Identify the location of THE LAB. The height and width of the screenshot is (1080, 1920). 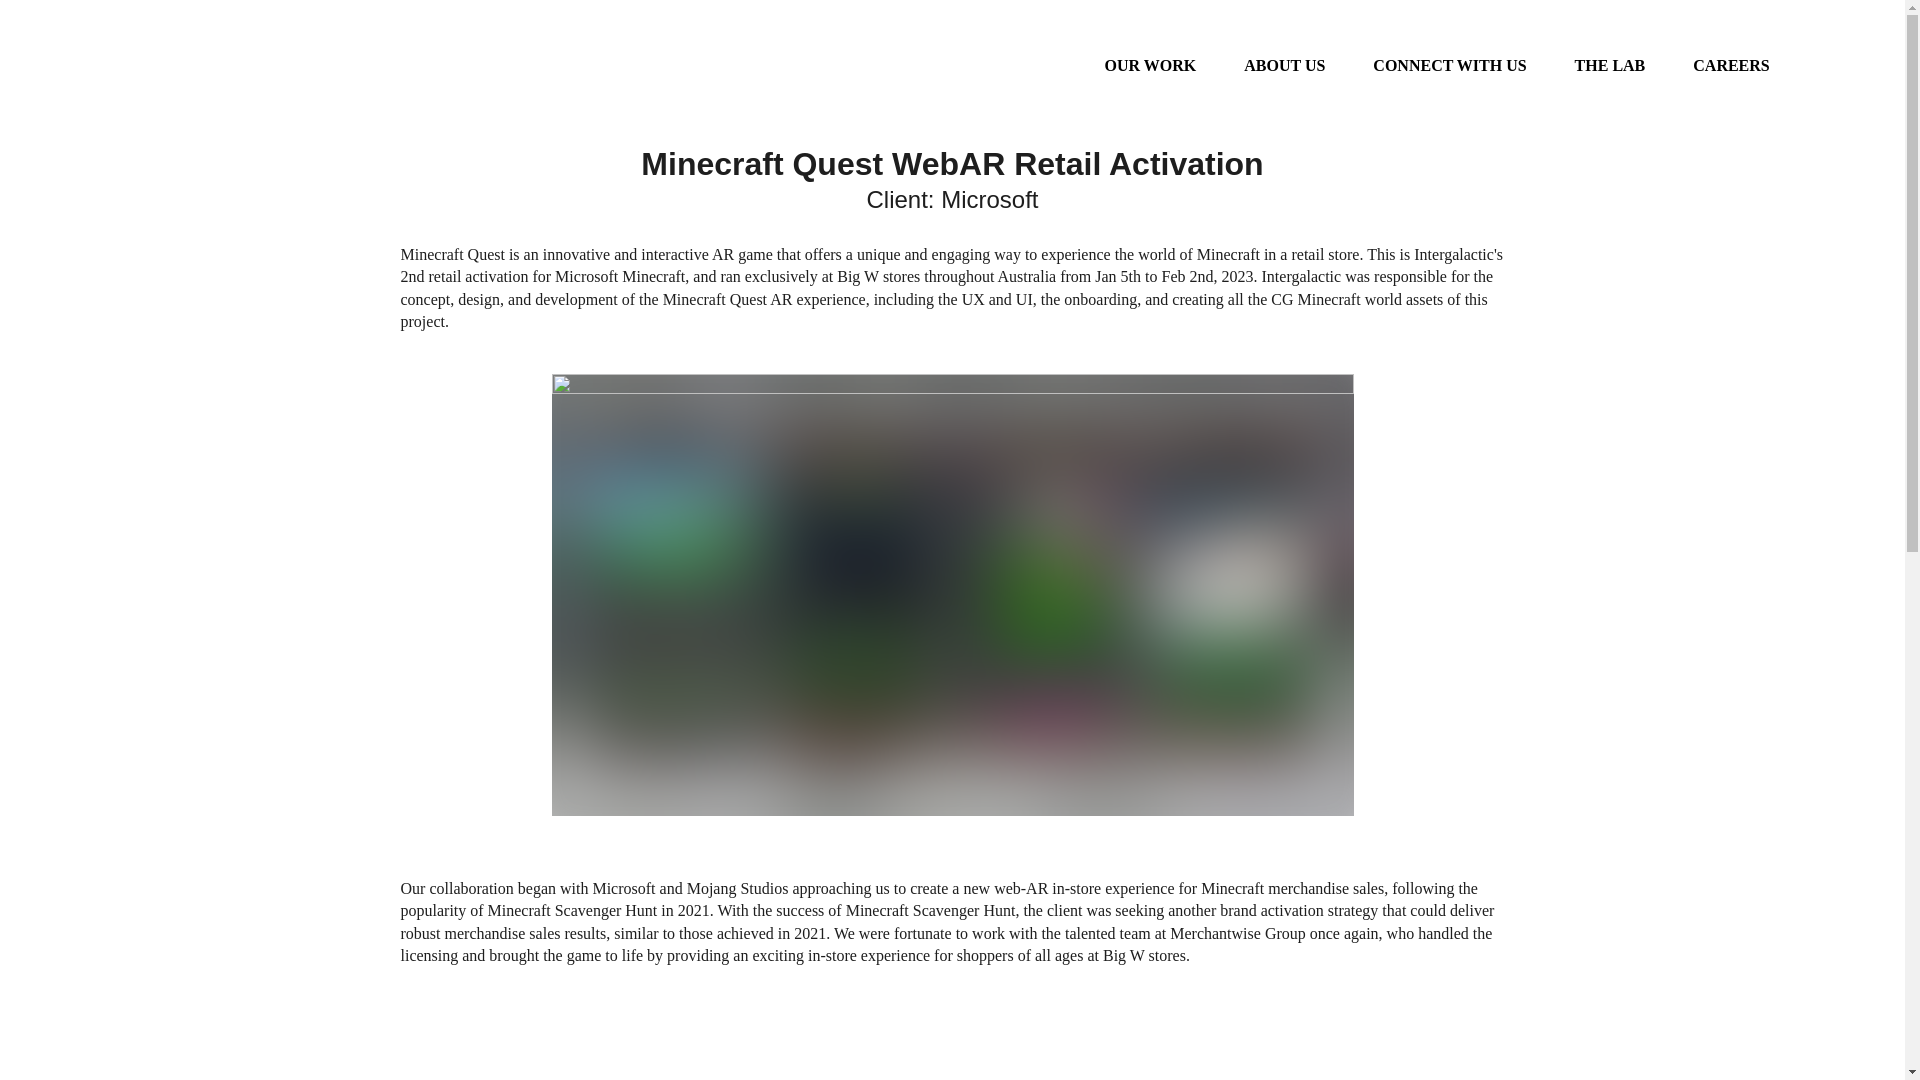
(1610, 66).